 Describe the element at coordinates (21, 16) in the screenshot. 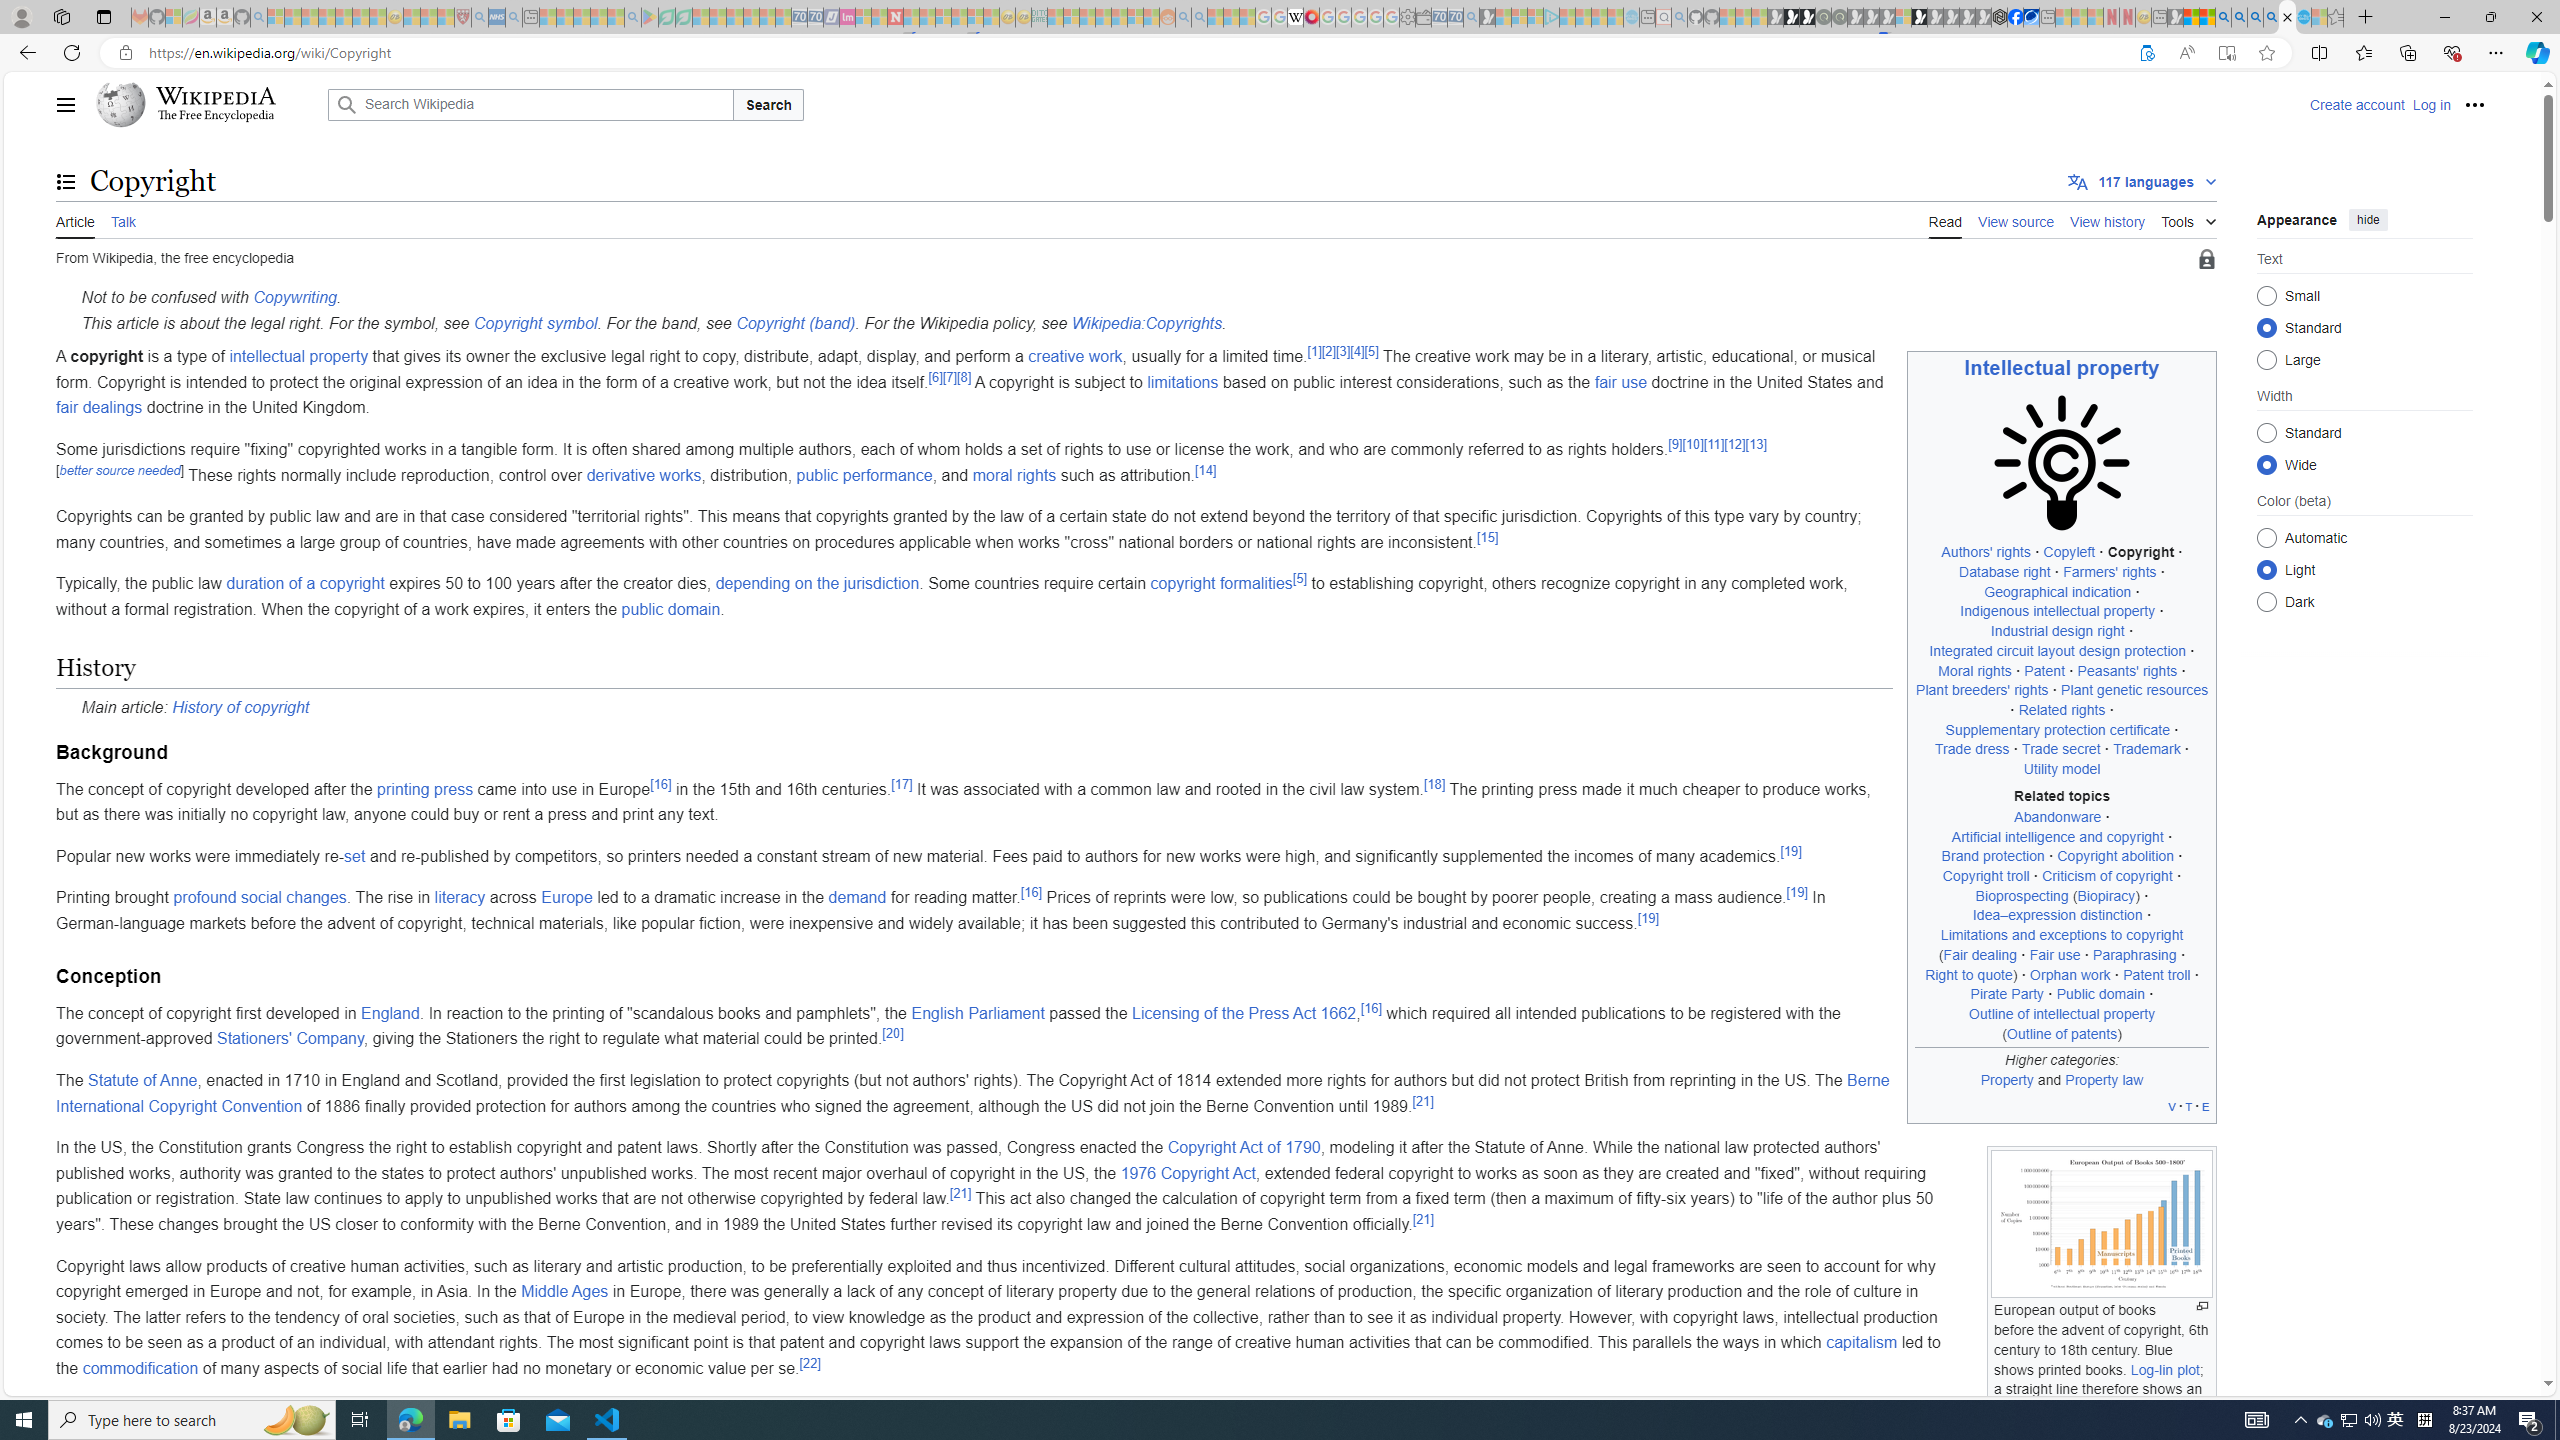

I see `Personal Profile` at that location.